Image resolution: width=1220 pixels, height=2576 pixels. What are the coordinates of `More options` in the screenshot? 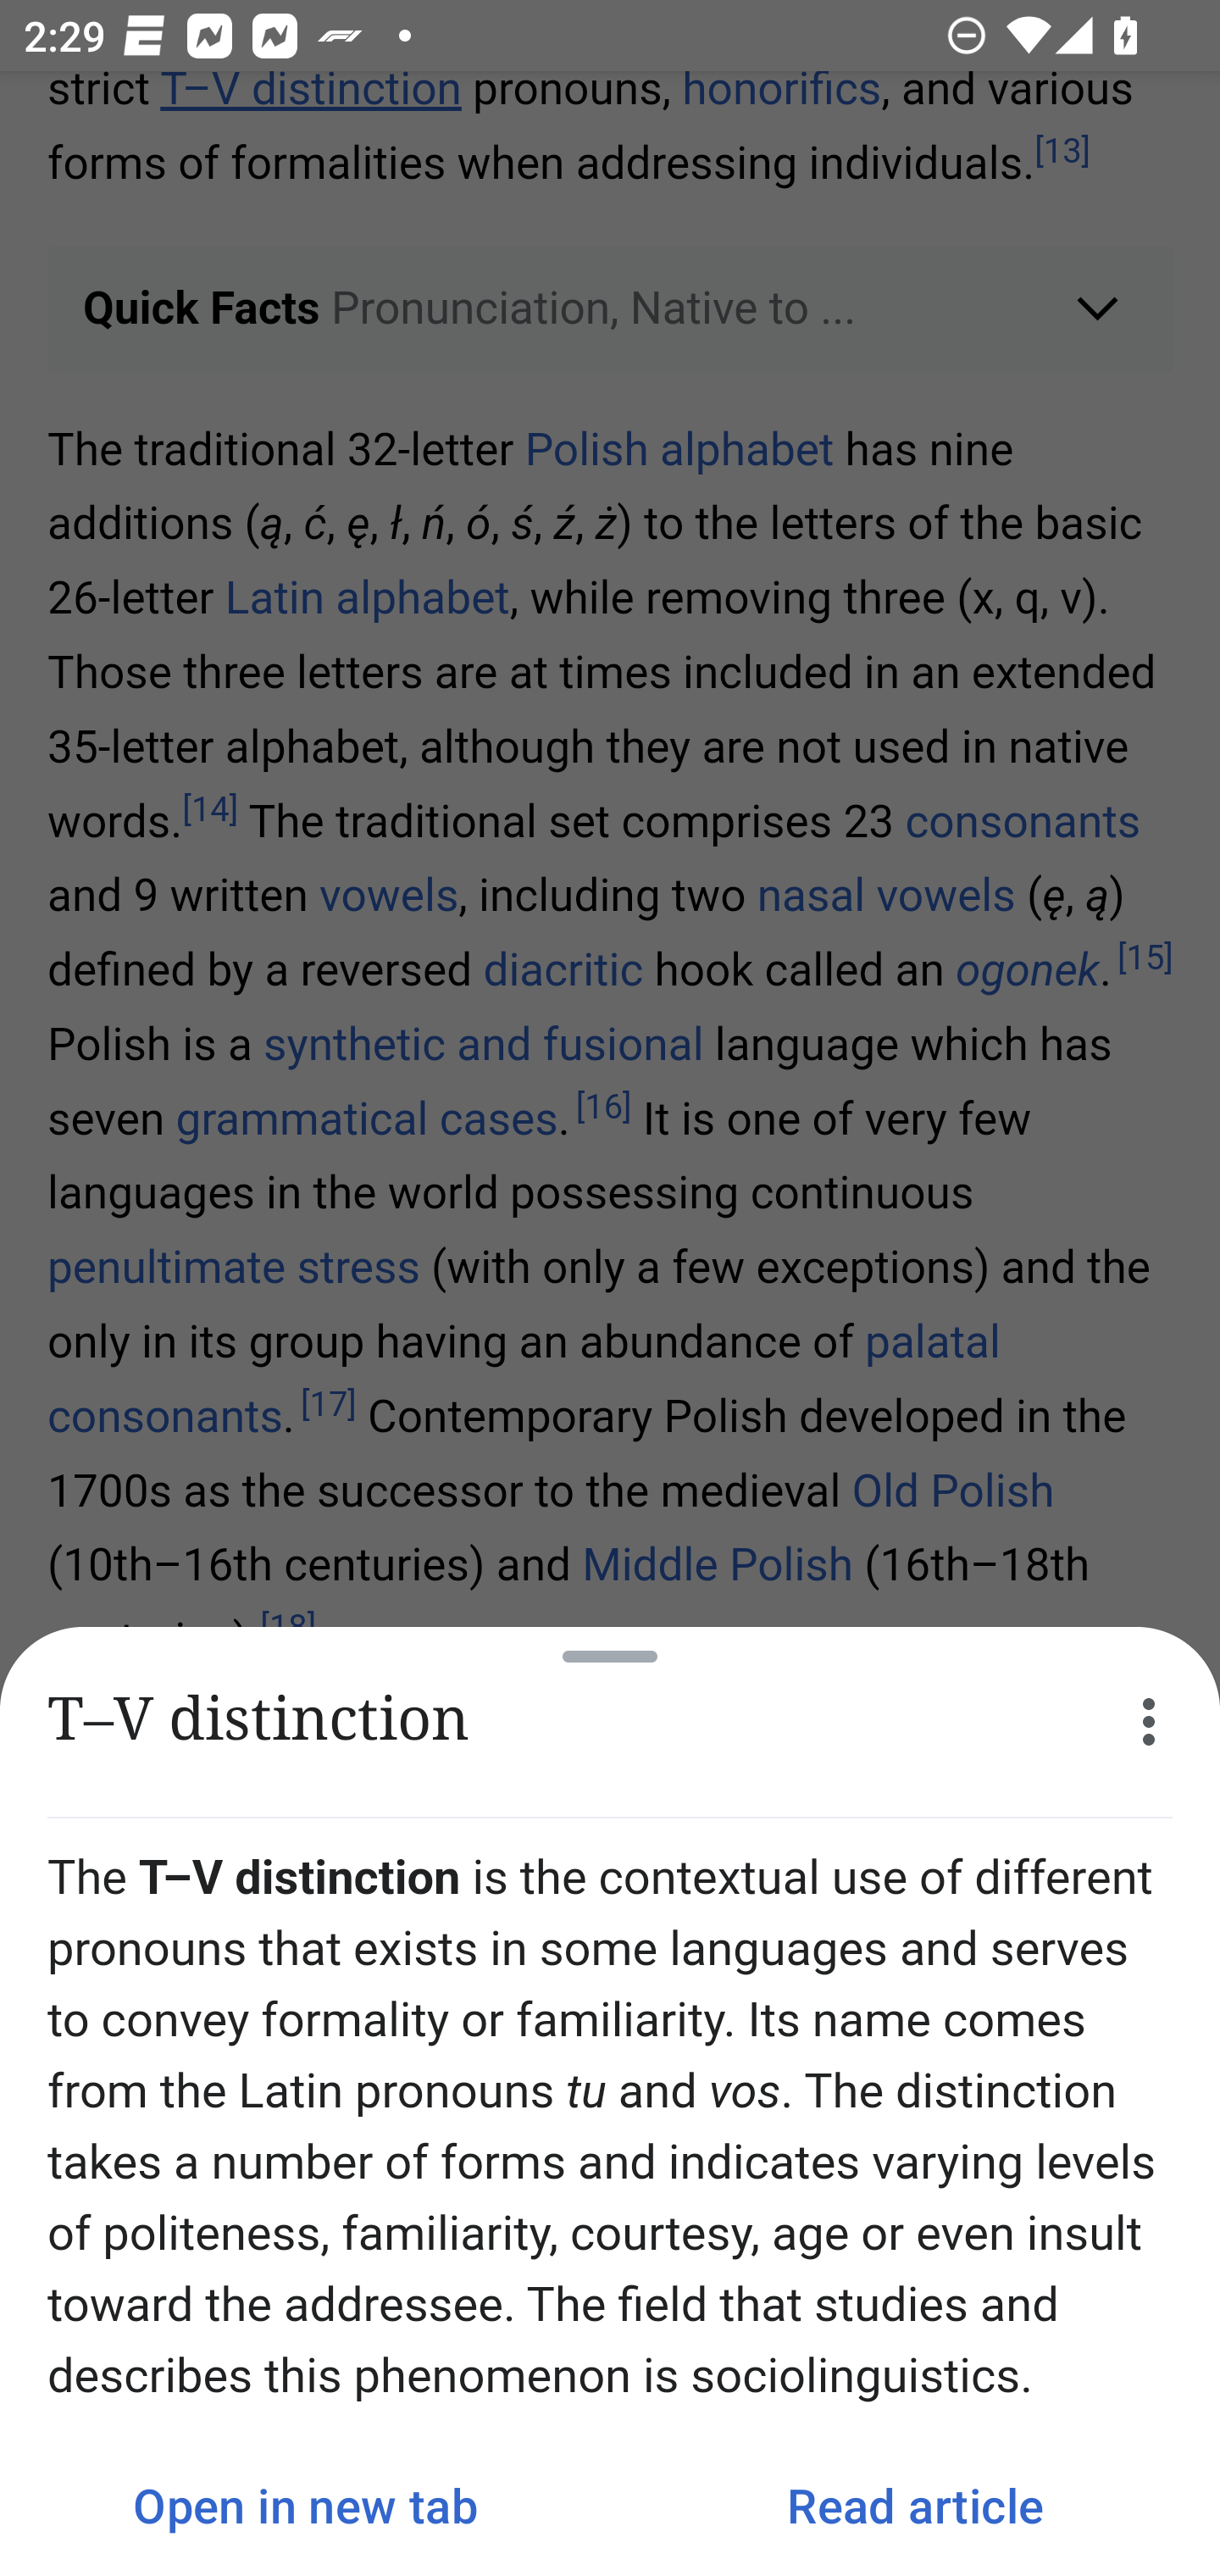 It's located at (1149, 1722).